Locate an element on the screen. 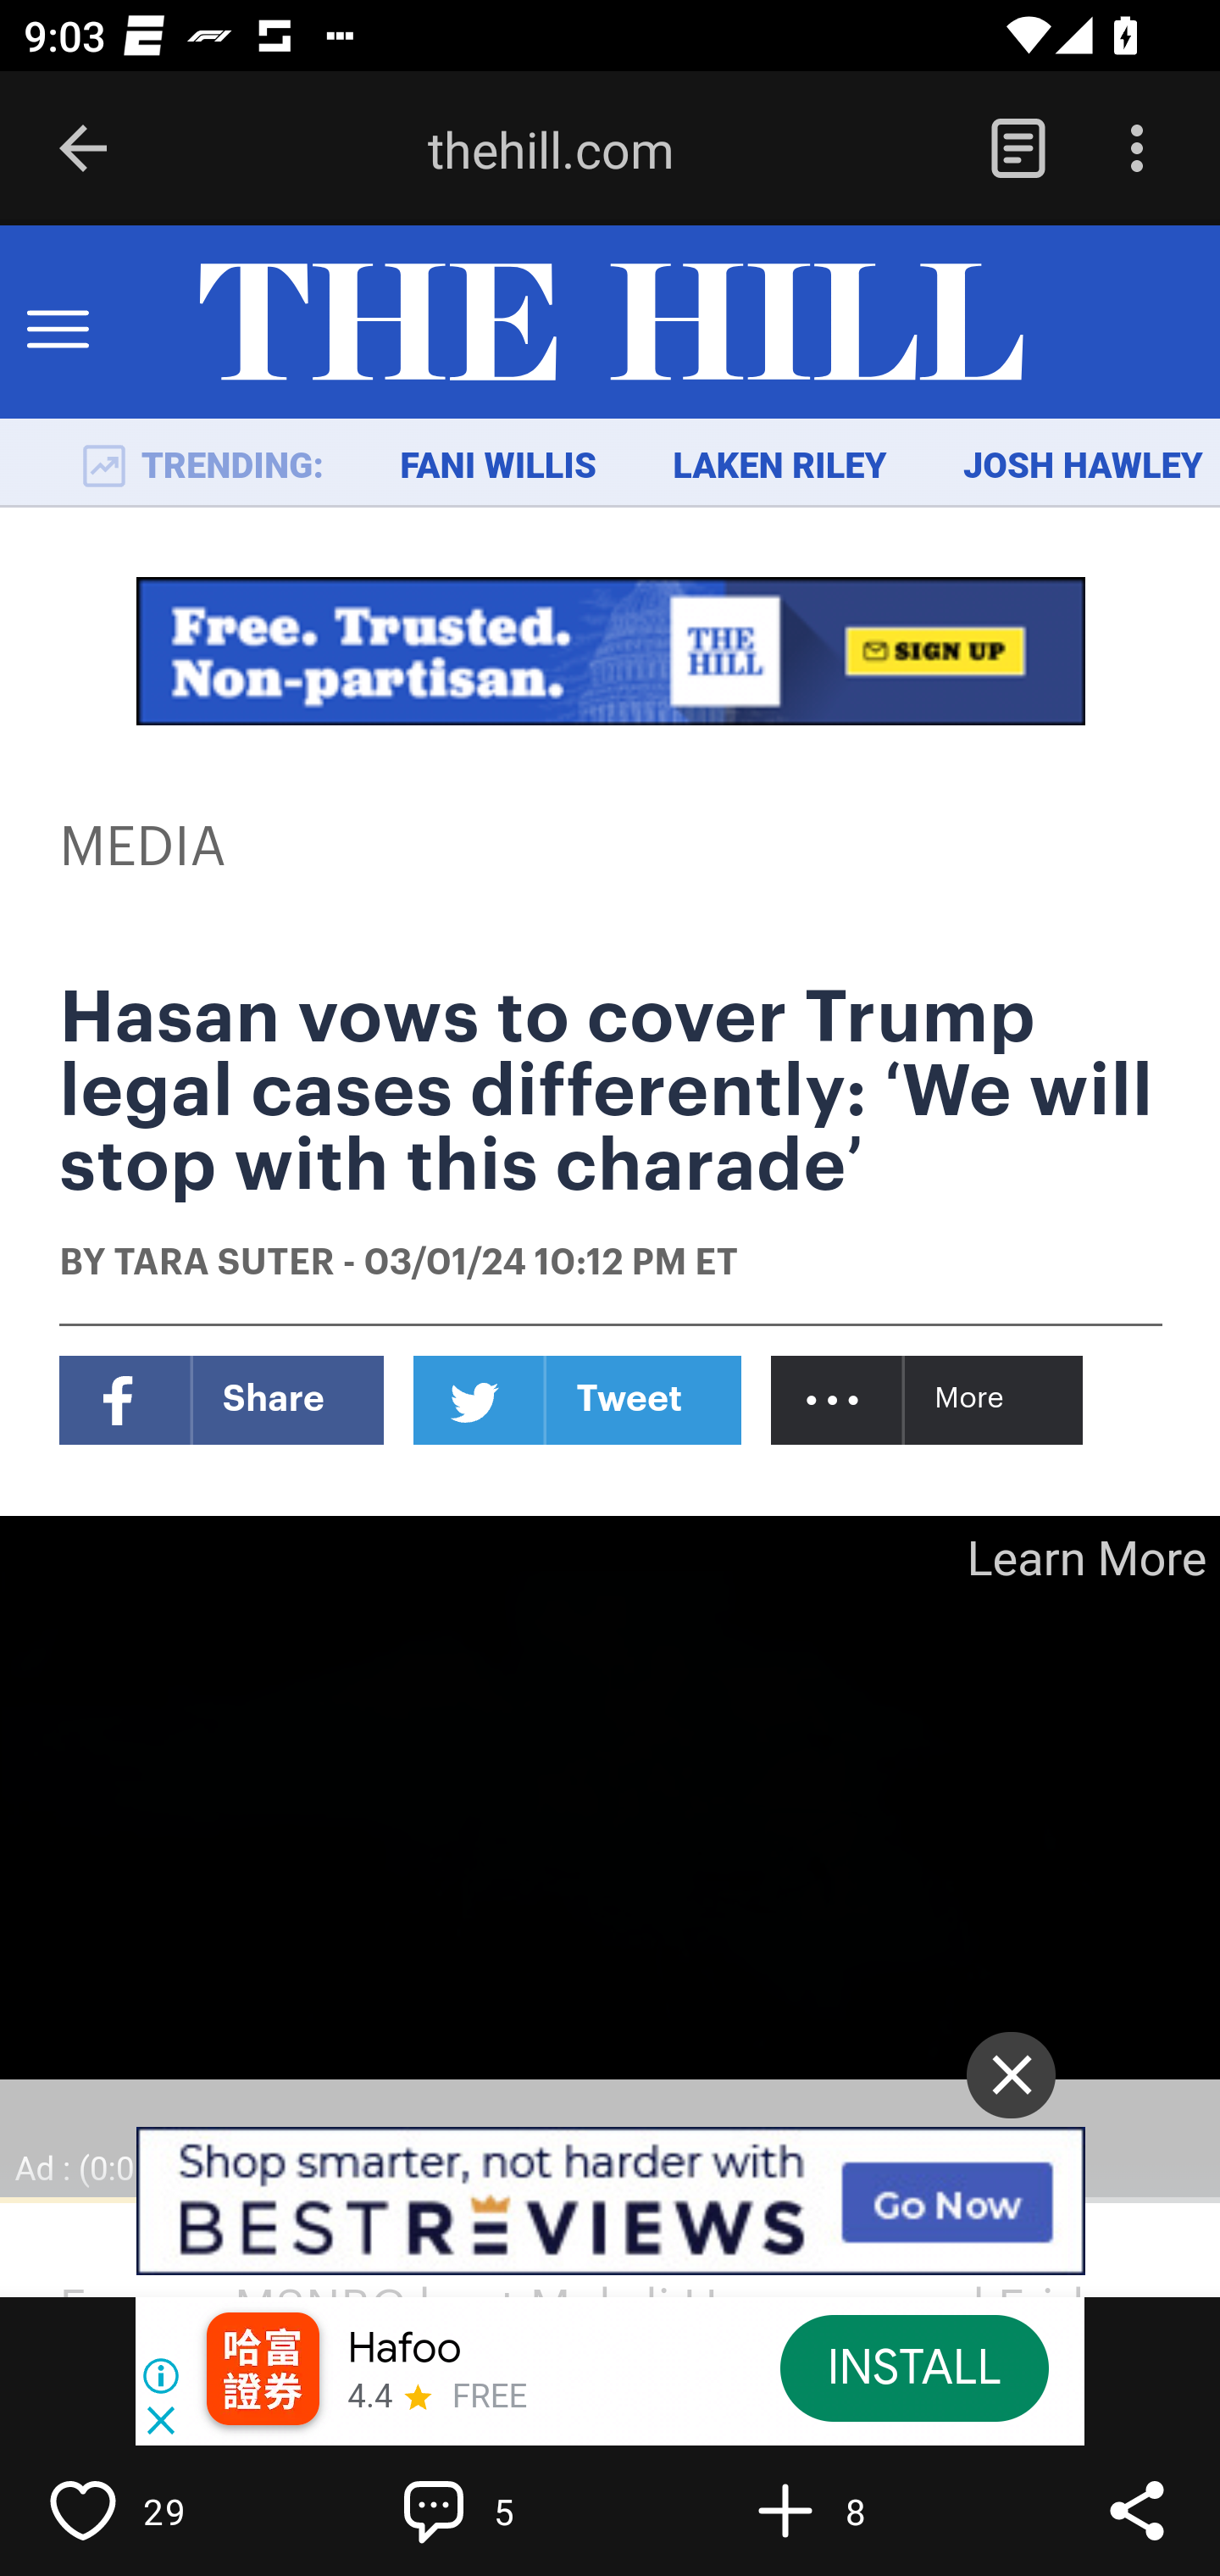 The height and width of the screenshot is (2576, 1220). JOSH HAWLEY is located at coordinates (1083, 467).